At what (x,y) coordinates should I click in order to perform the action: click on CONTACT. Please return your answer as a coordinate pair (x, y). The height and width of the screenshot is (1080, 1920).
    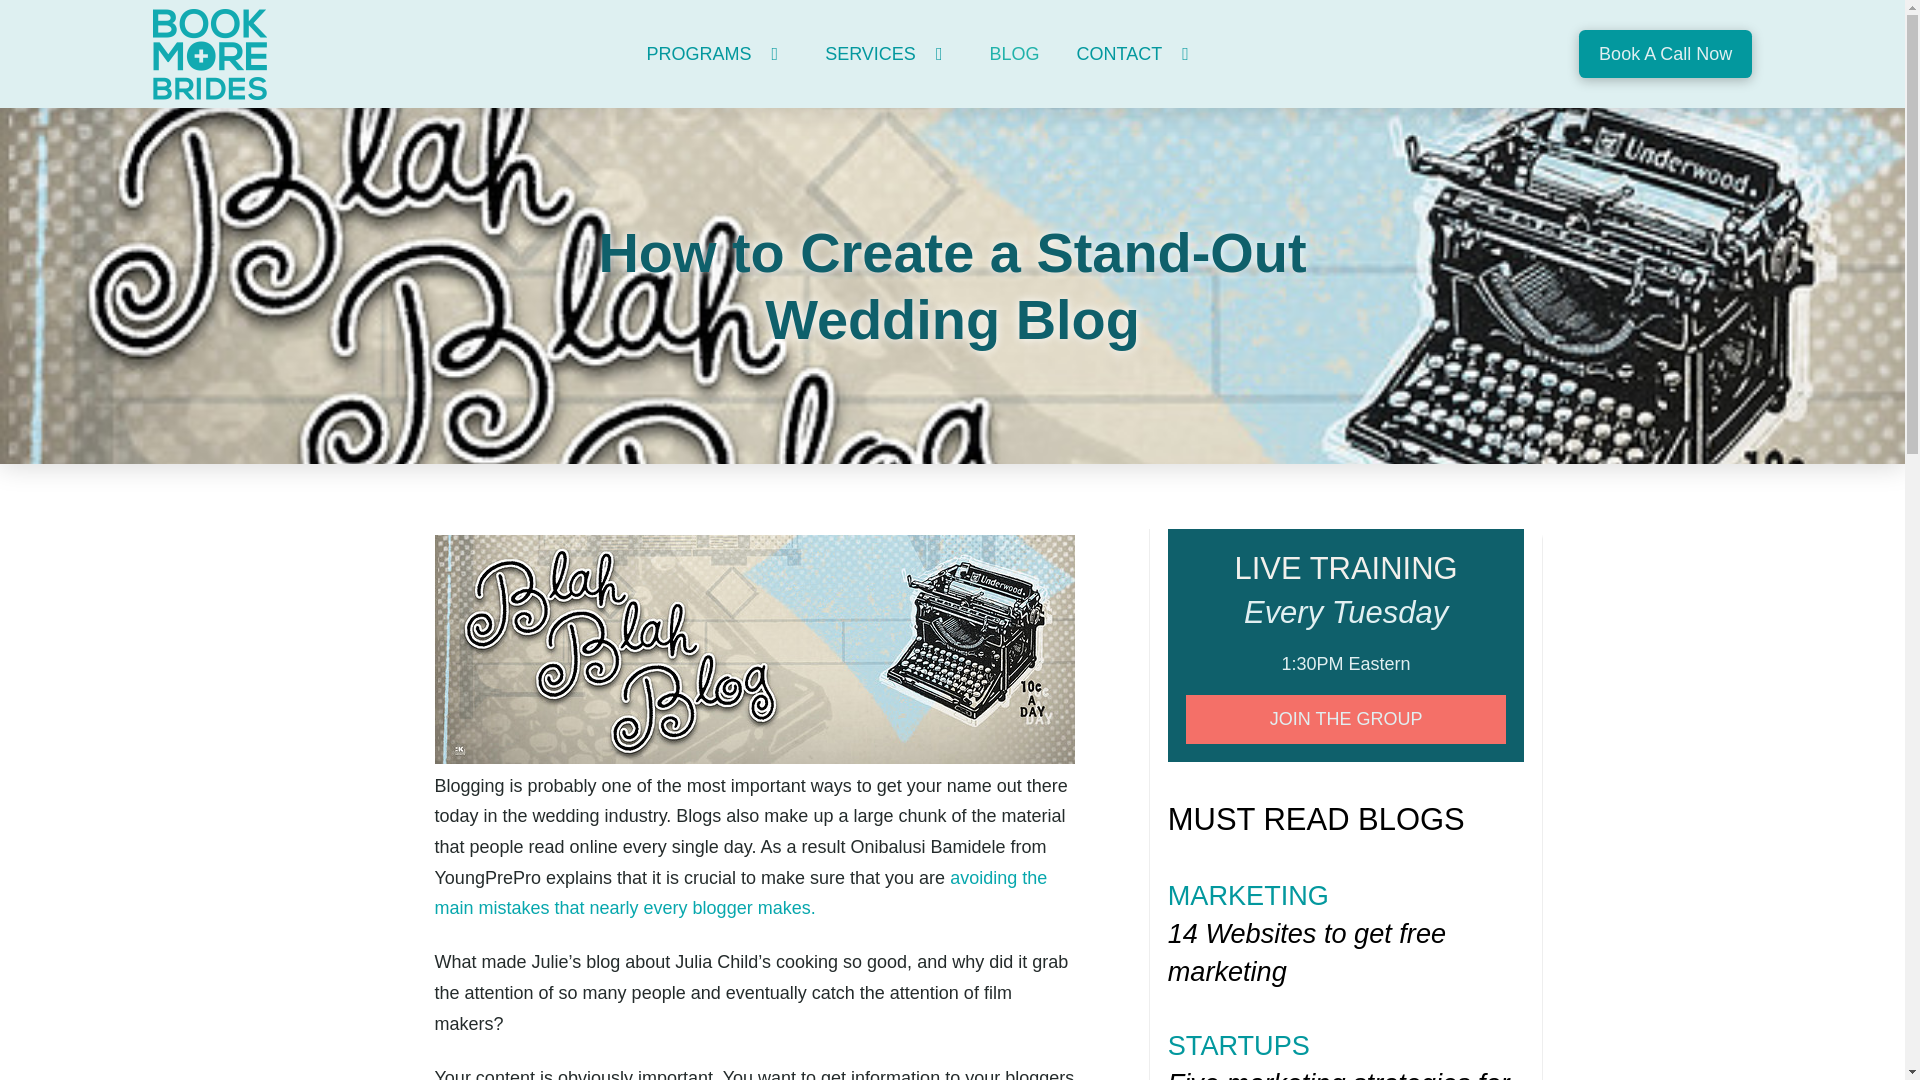
    Looking at the image, I should click on (1137, 54).